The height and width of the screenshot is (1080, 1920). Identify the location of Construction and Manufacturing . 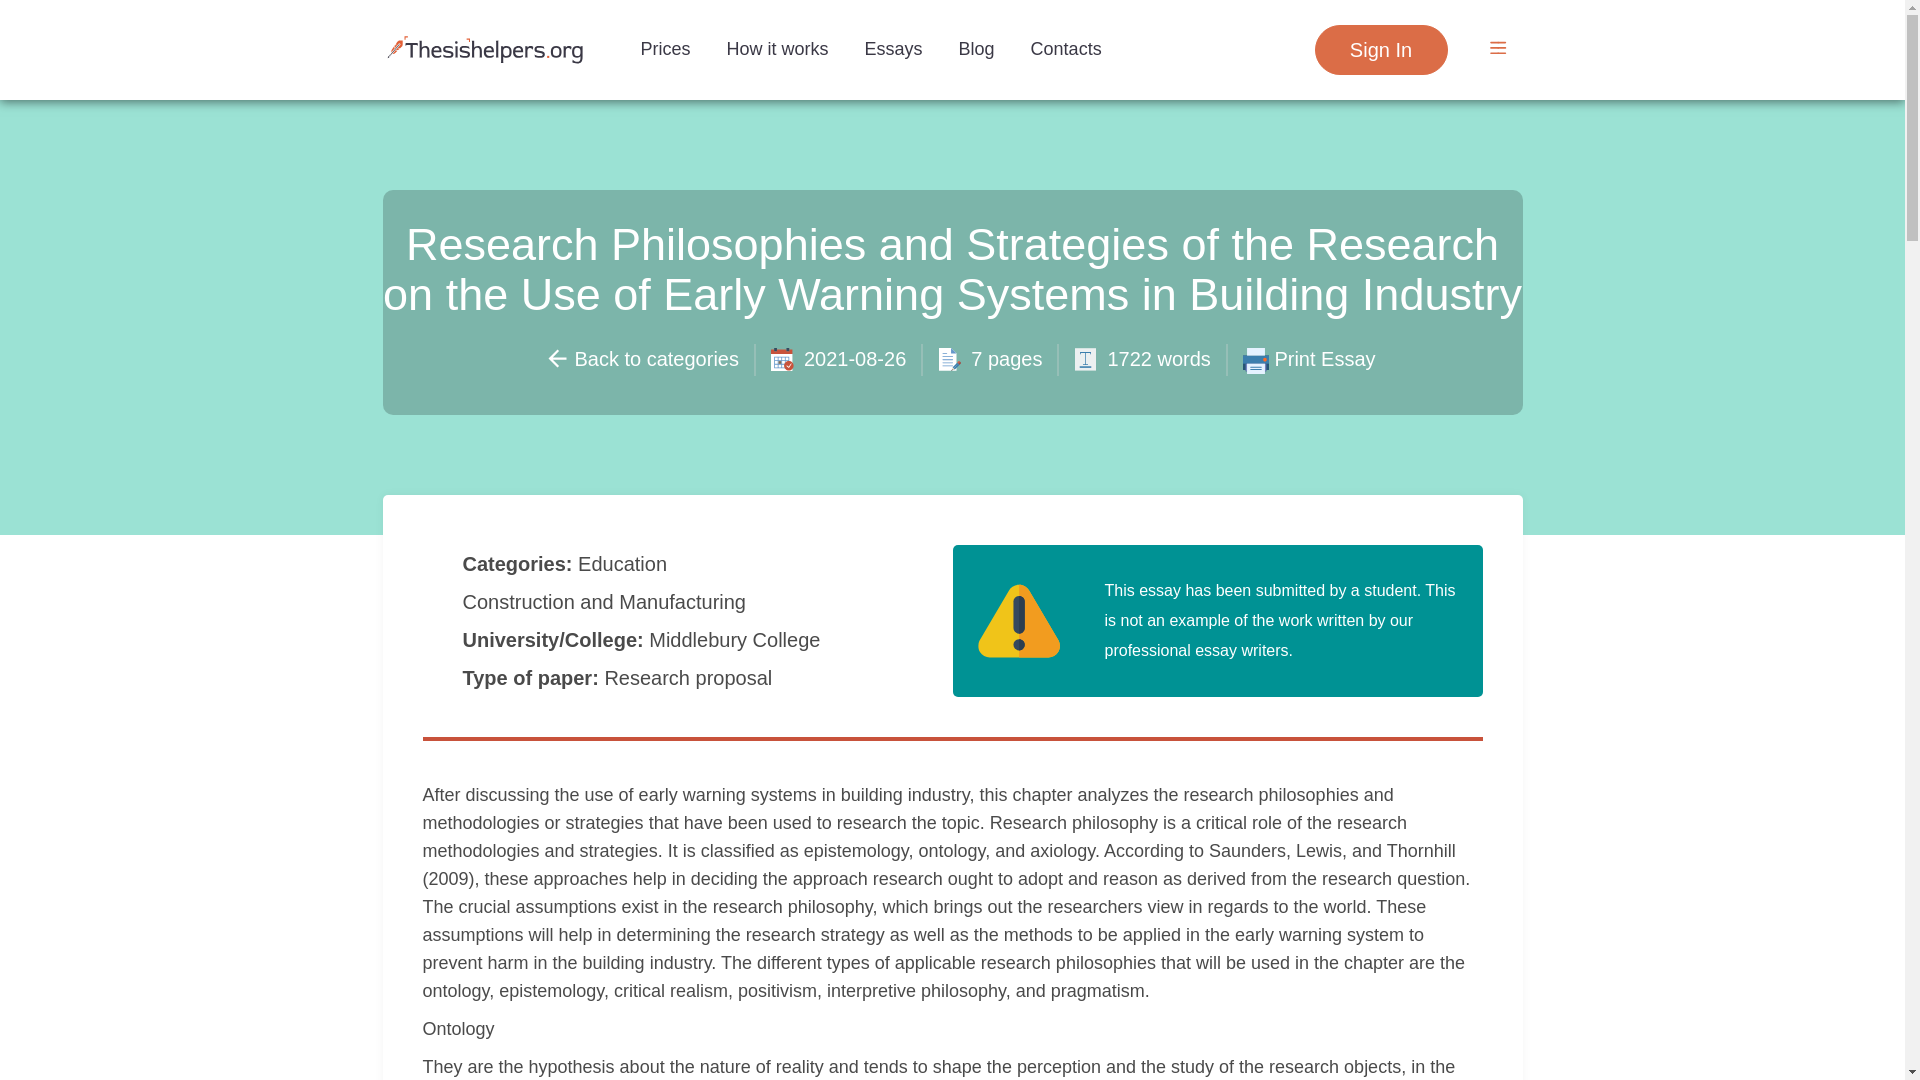
(606, 602).